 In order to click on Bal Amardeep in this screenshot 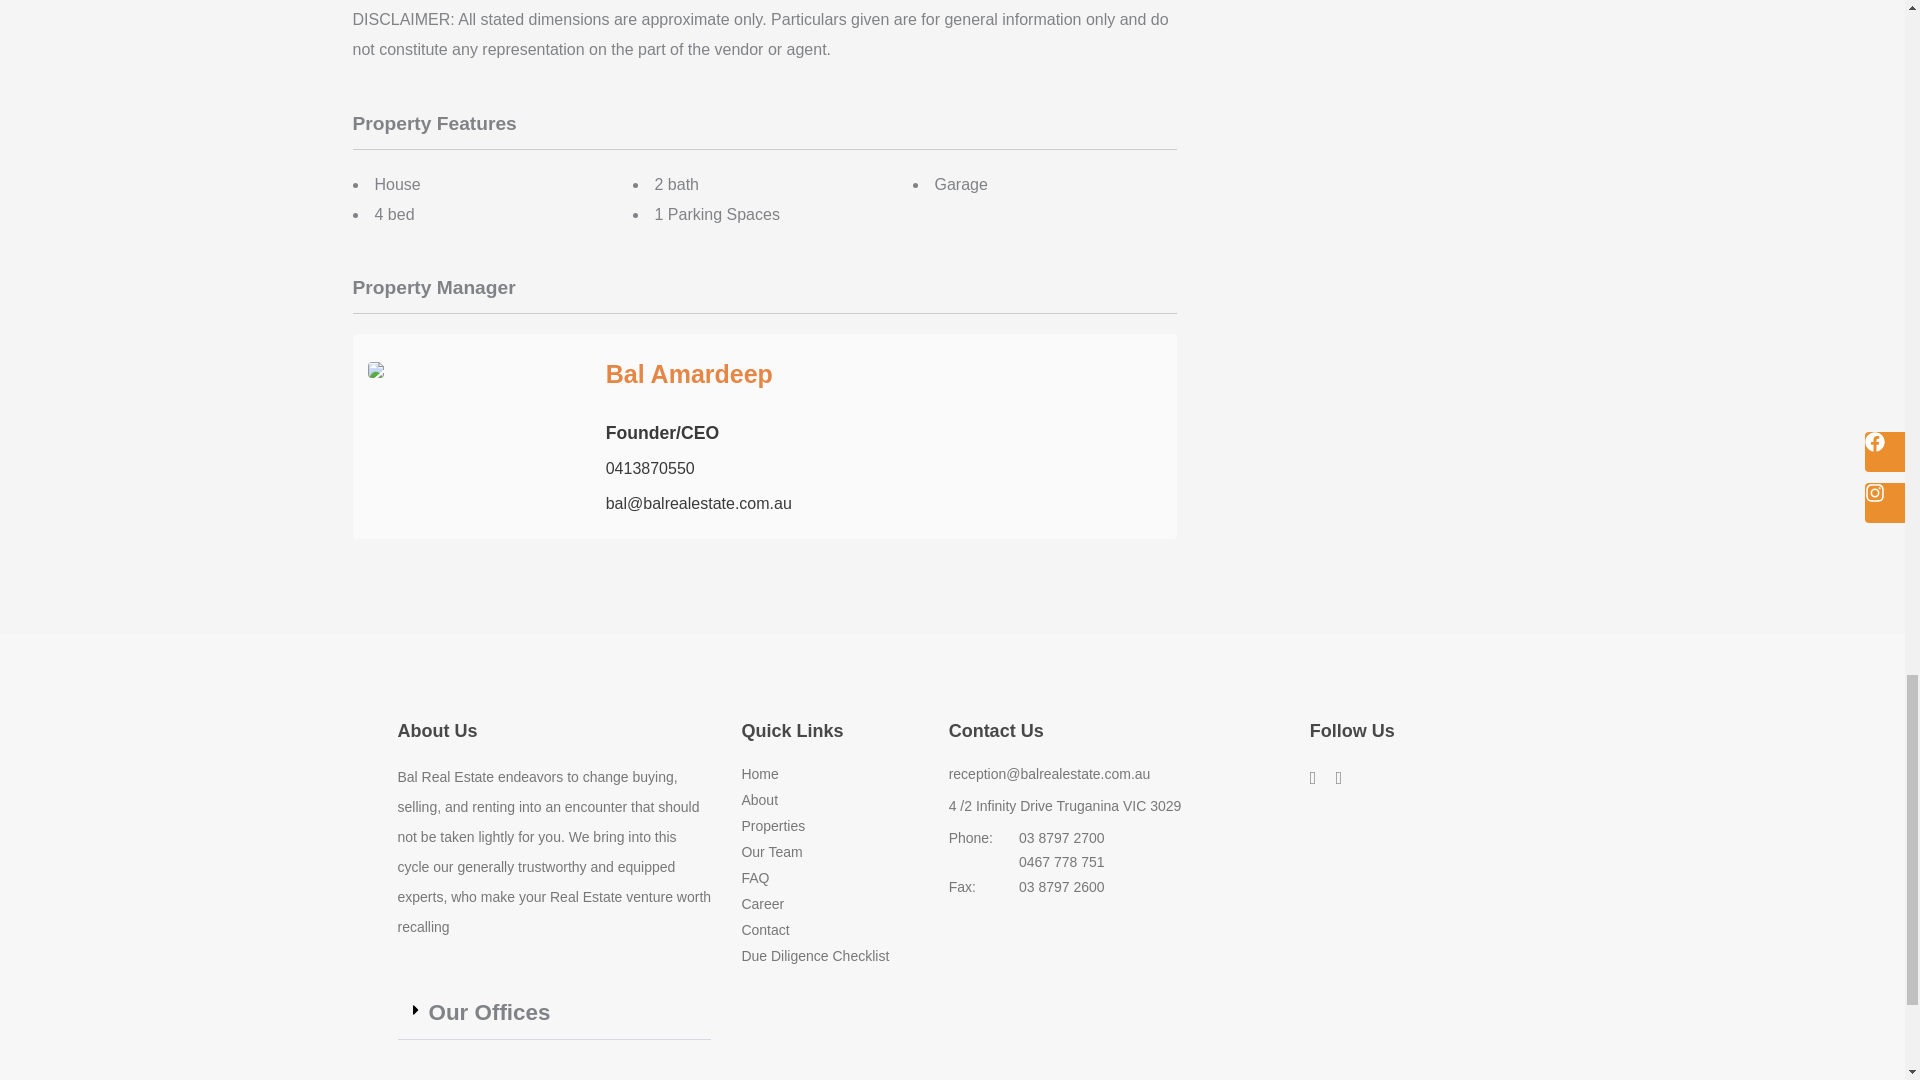, I will do `click(690, 373)`.